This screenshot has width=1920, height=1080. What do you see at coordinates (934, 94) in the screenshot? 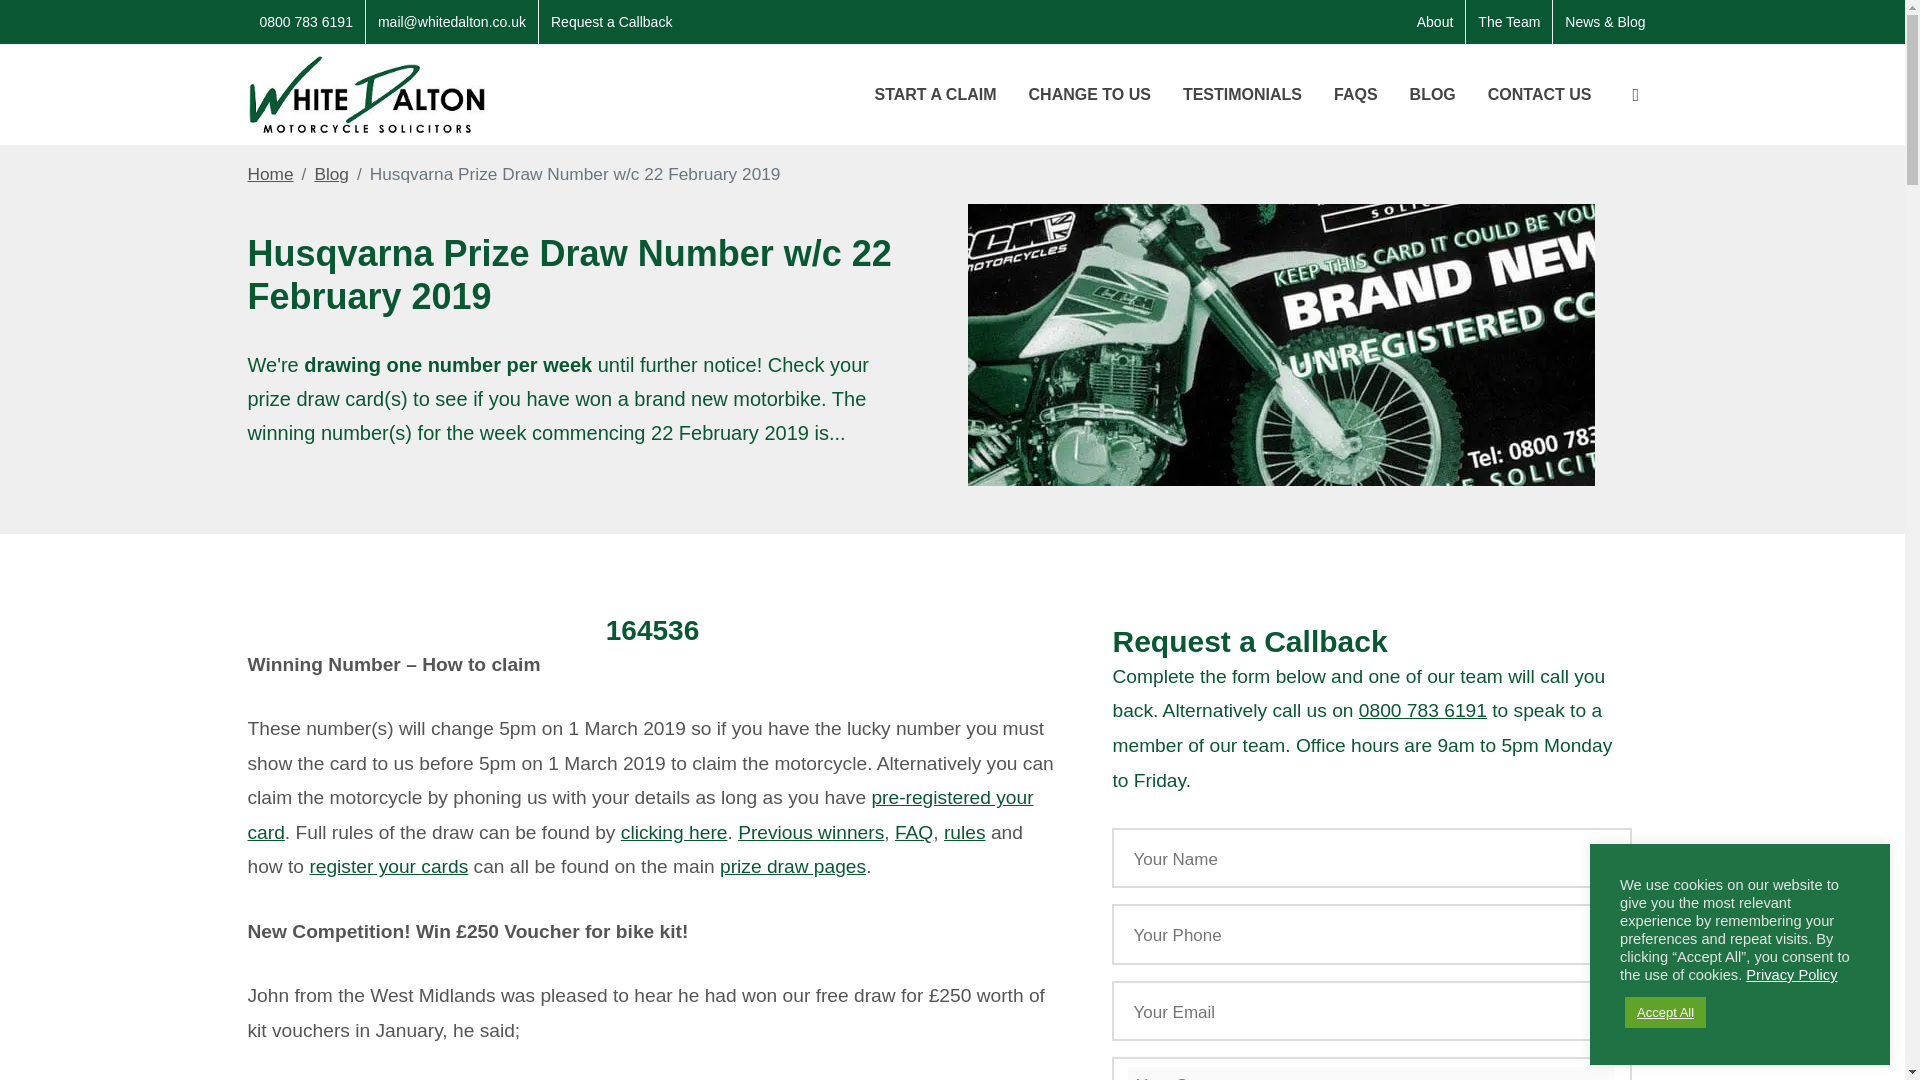
I see `START A CLAIM` at bounding box center [934, 94].